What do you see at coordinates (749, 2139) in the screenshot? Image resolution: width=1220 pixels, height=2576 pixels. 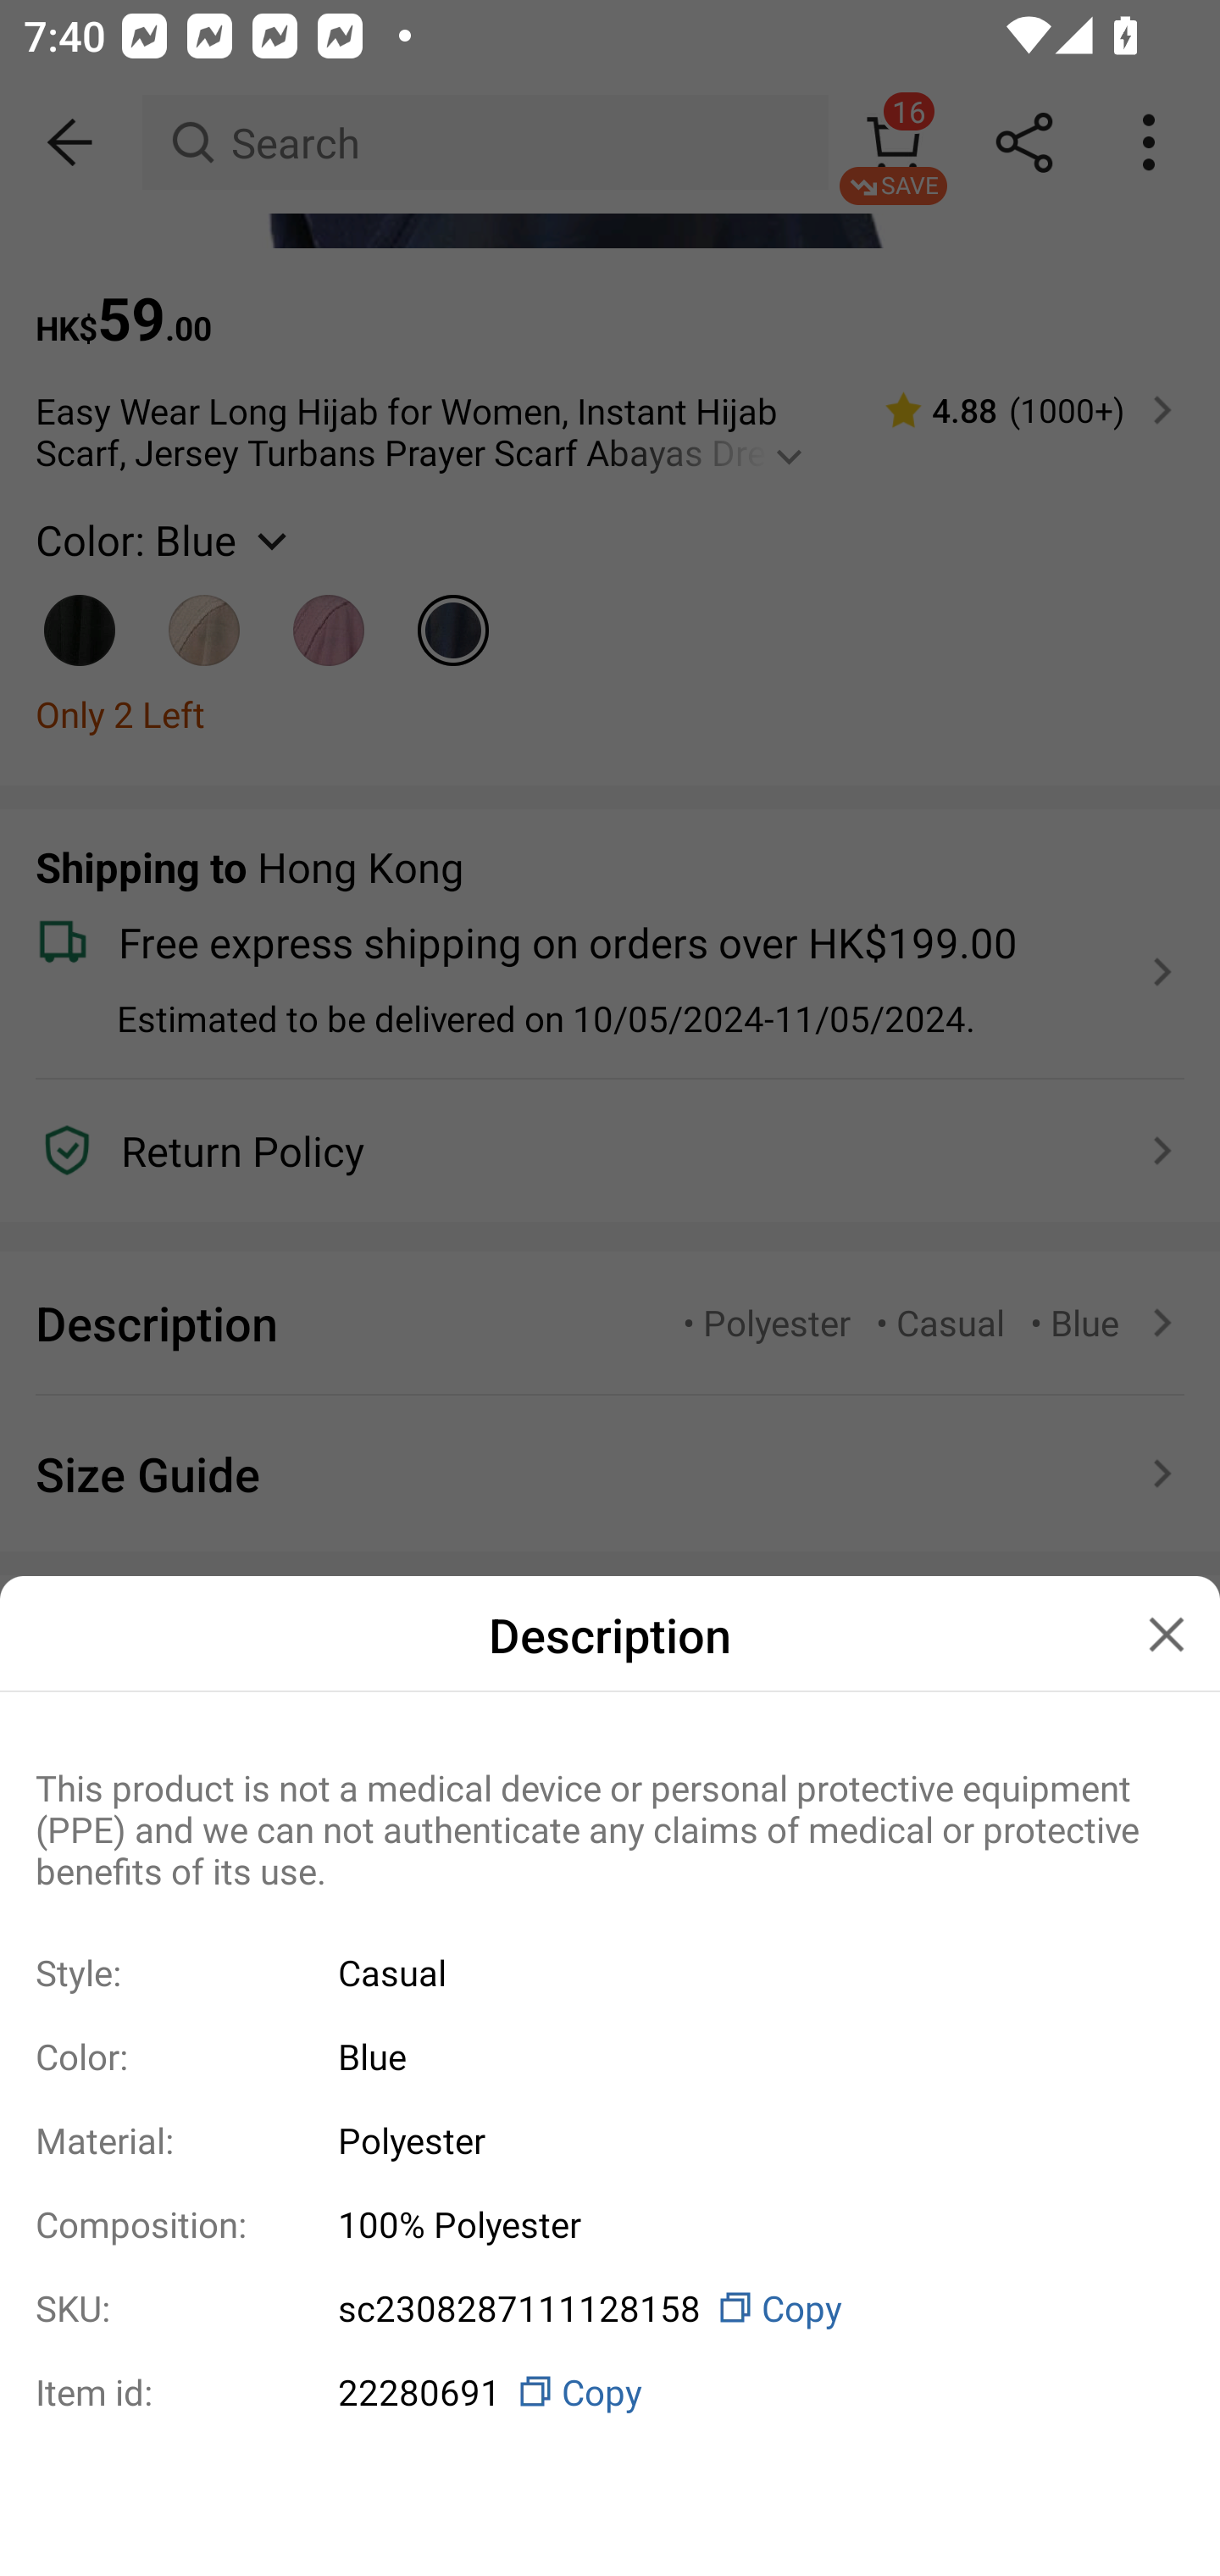 I see `Polyester` at bounding box center [749, 2139].